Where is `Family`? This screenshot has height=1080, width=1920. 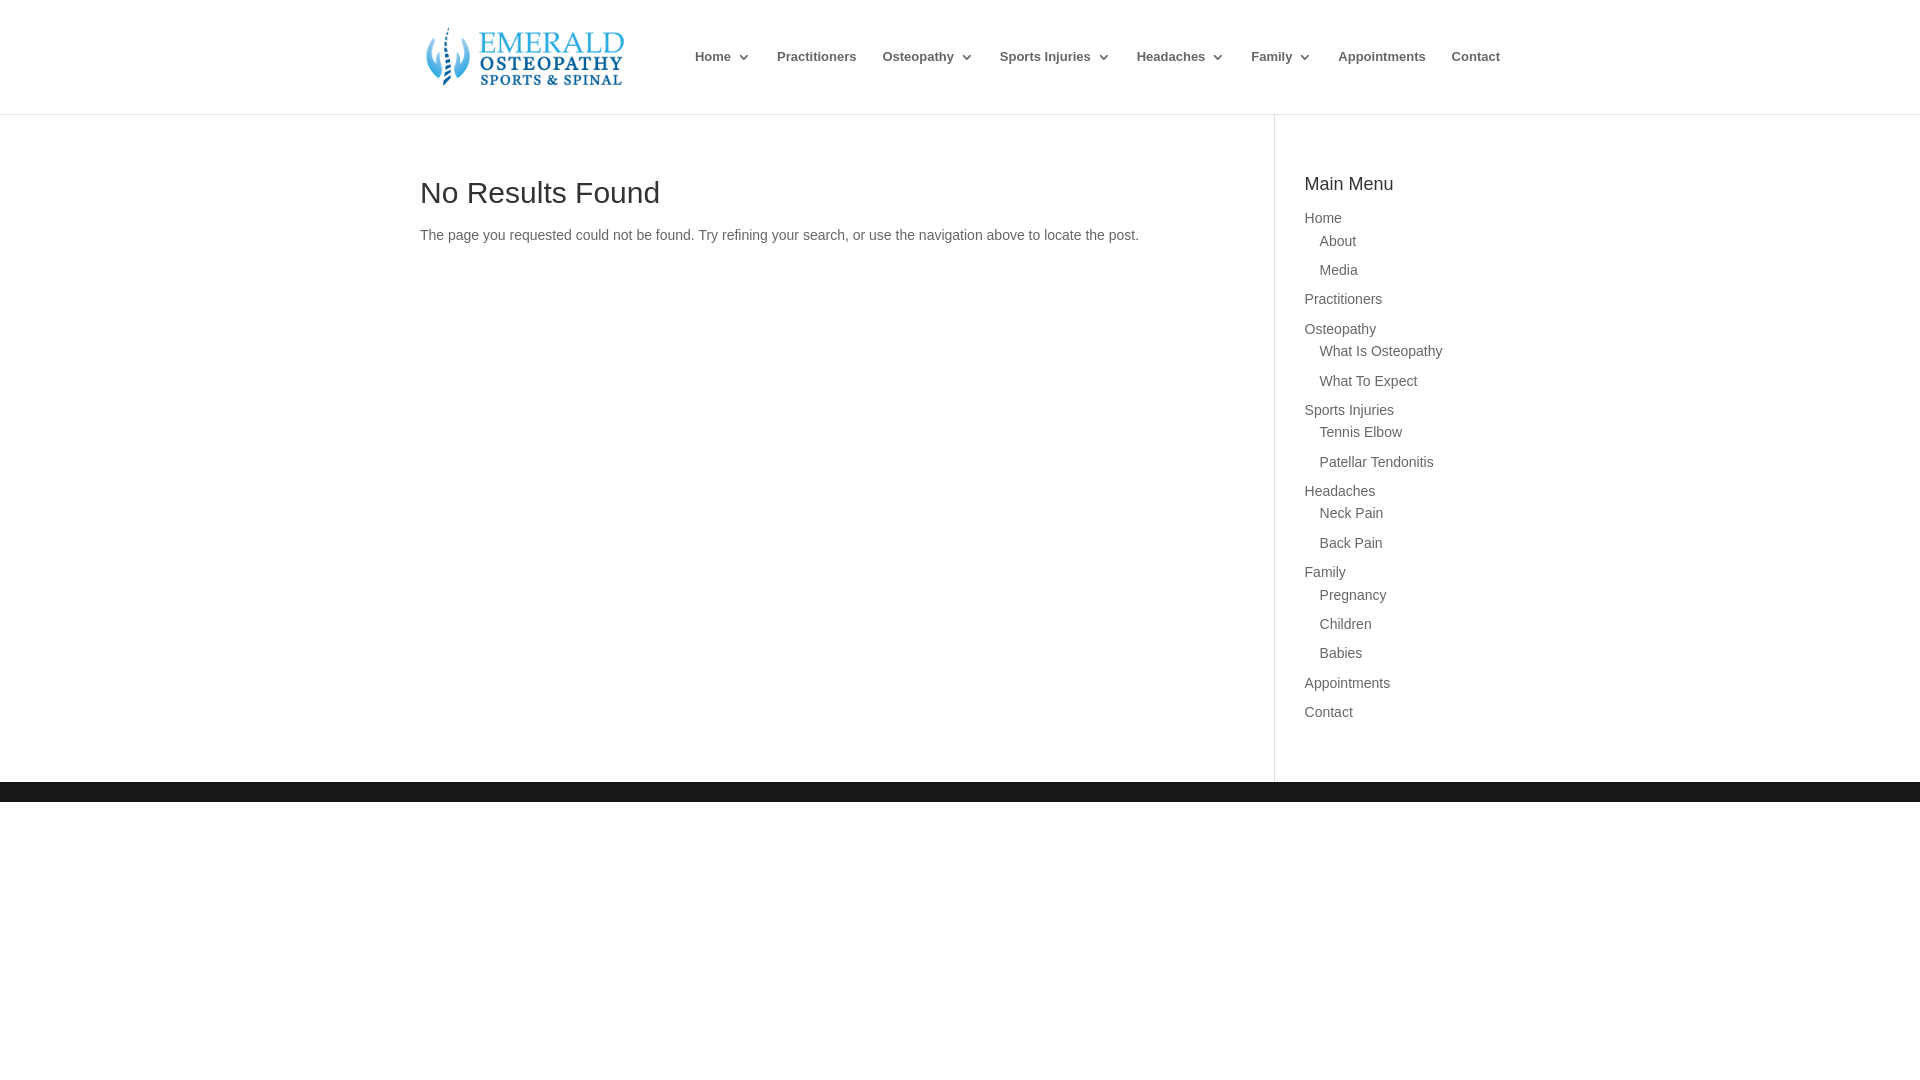
Family is located at coordinates (1326, 572).